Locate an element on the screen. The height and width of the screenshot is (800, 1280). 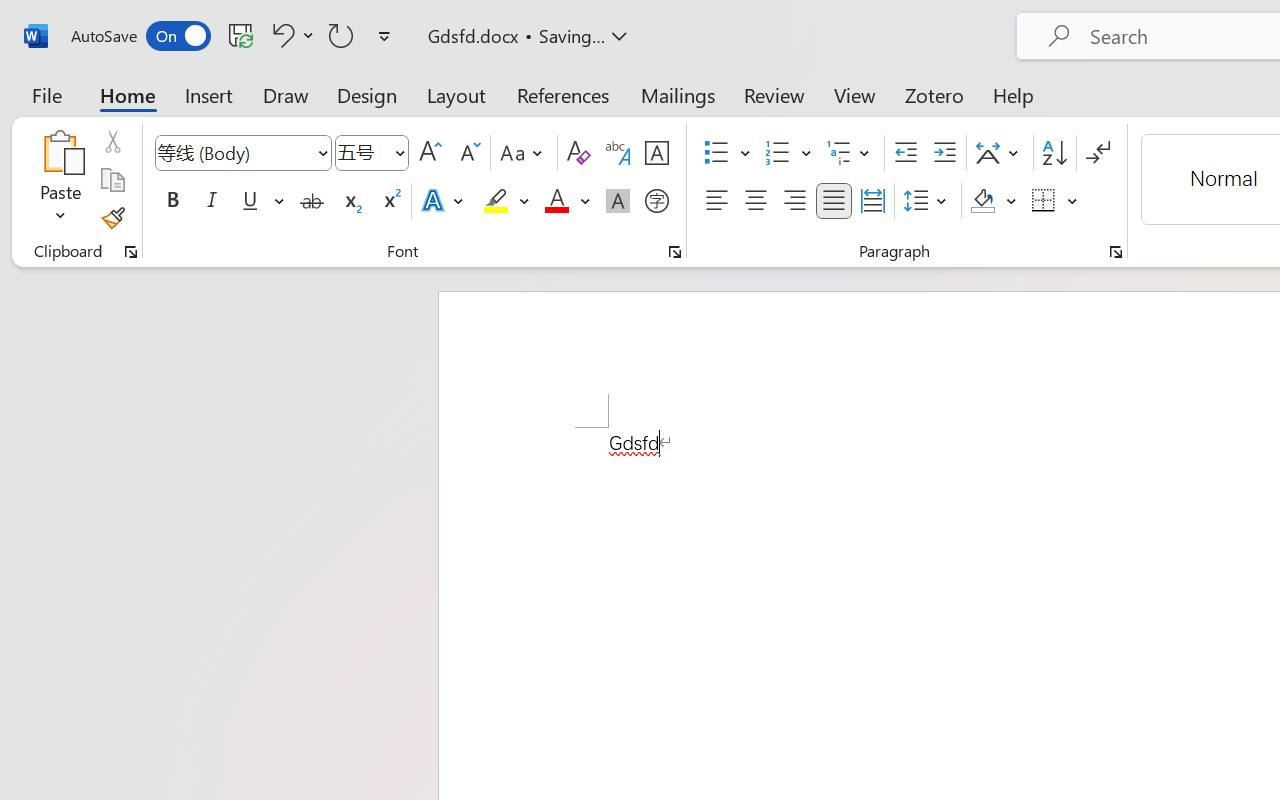
Align Right is located at coordinates (794, 201).